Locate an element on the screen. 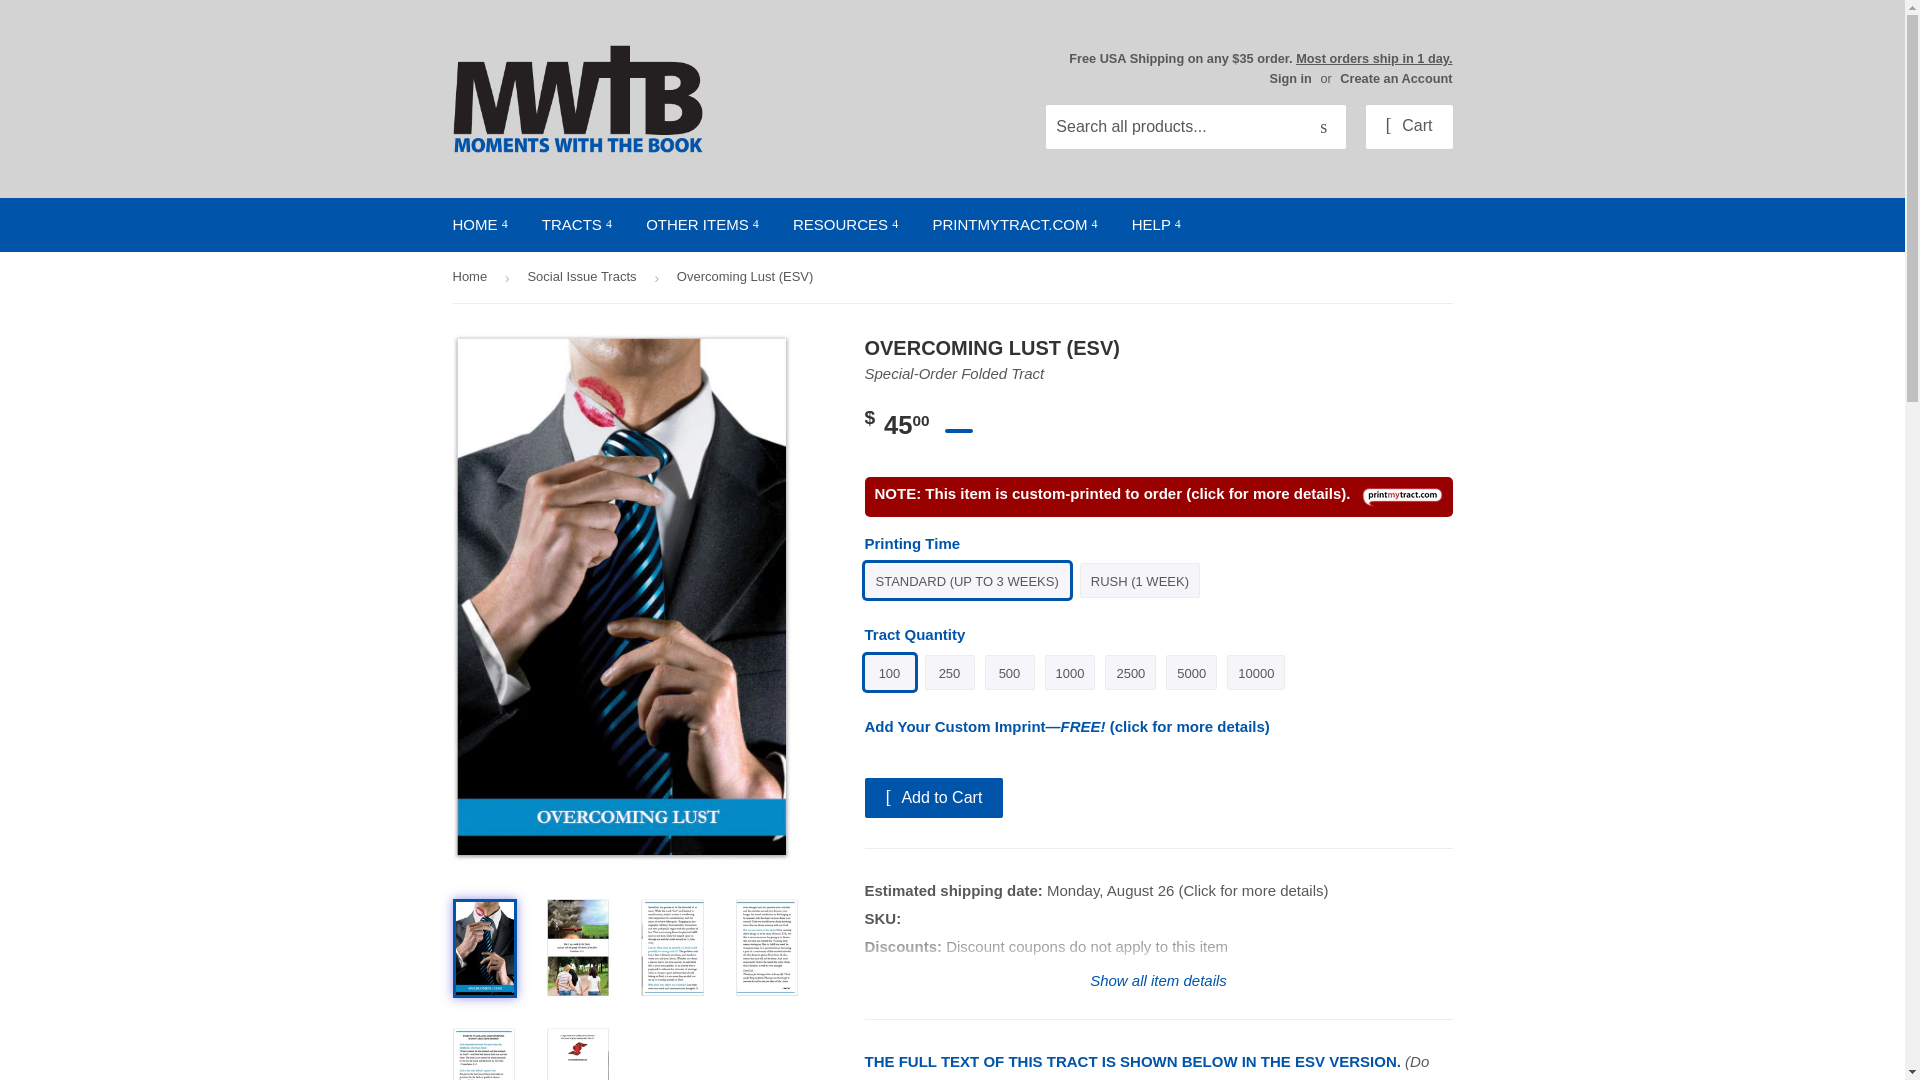 This screenshot has width=1920, height=1080. Create an Account is located at coordinates (1396, 78).